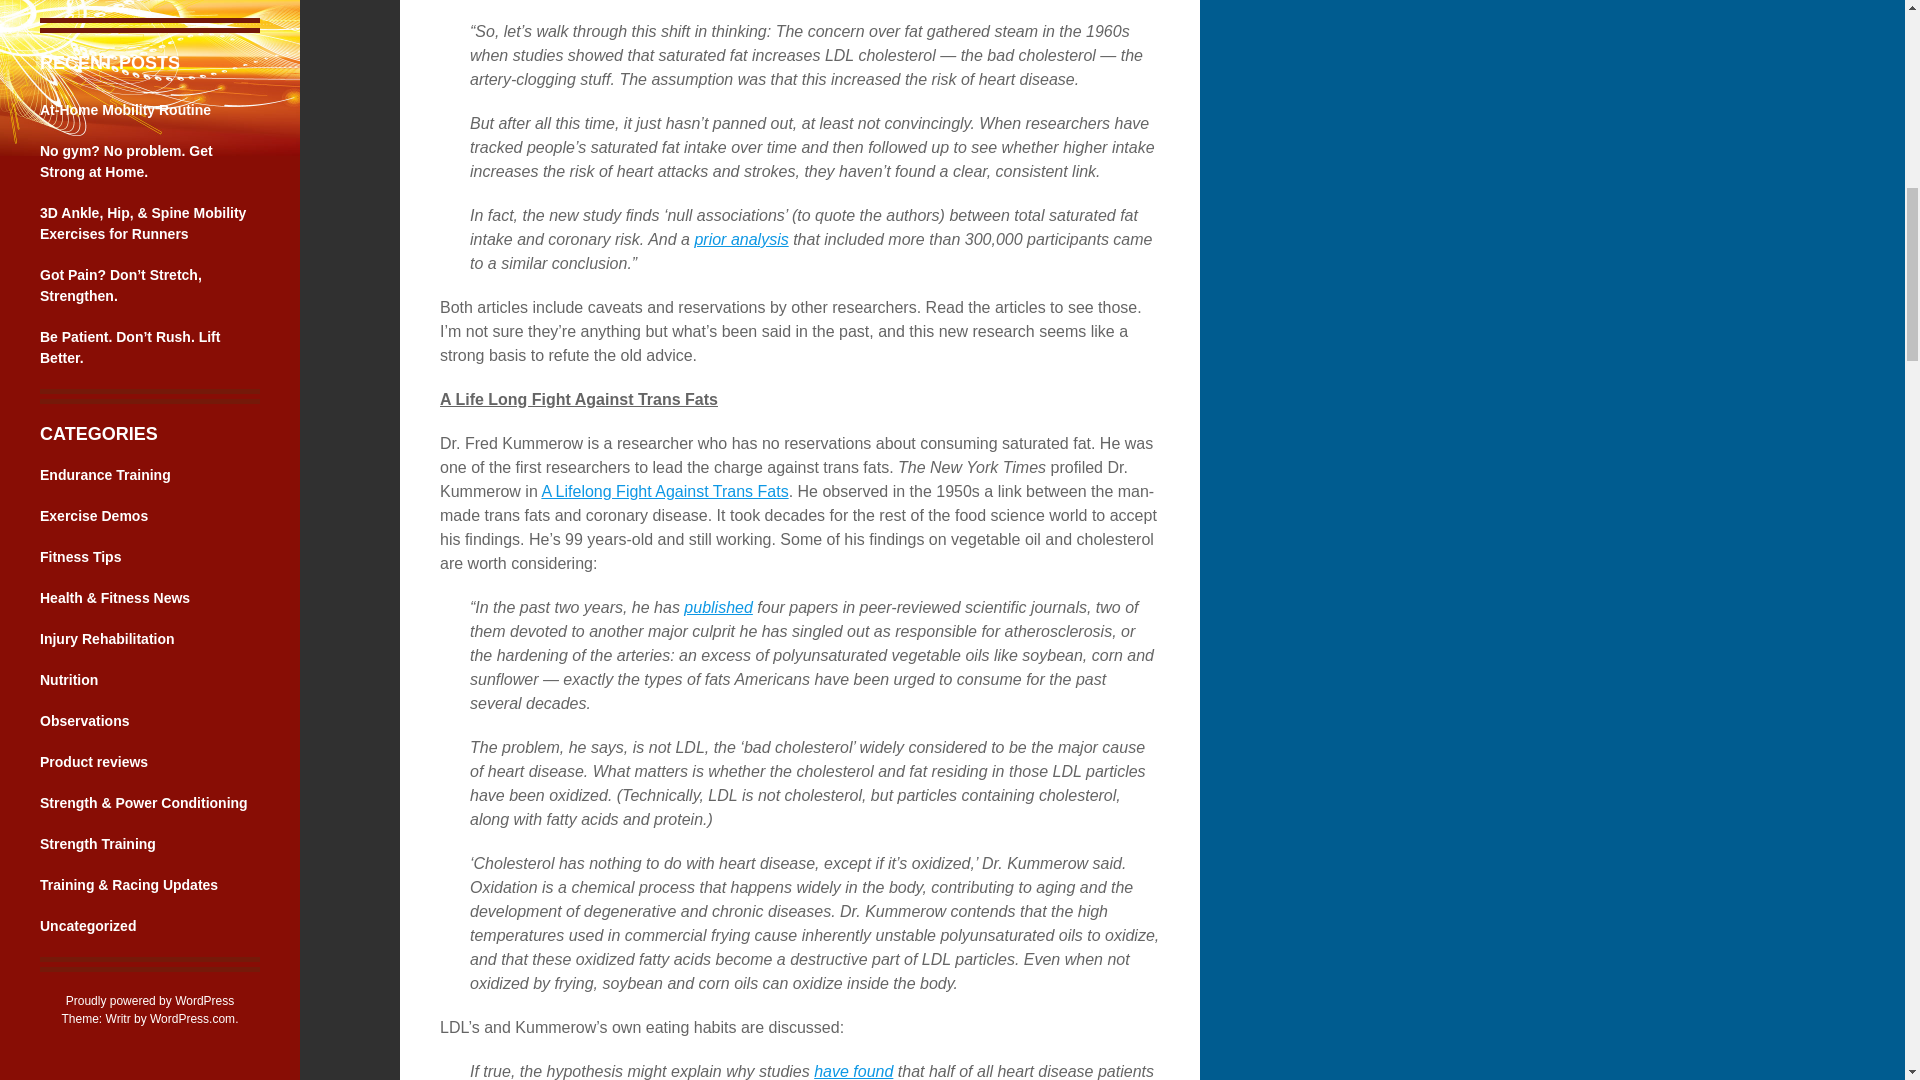 Image resolution: width=1920 pixels, height=1080 pixels. Describe the element at coordinates (88, 926) in the screenshot. I see `Uncategorized` at that location.